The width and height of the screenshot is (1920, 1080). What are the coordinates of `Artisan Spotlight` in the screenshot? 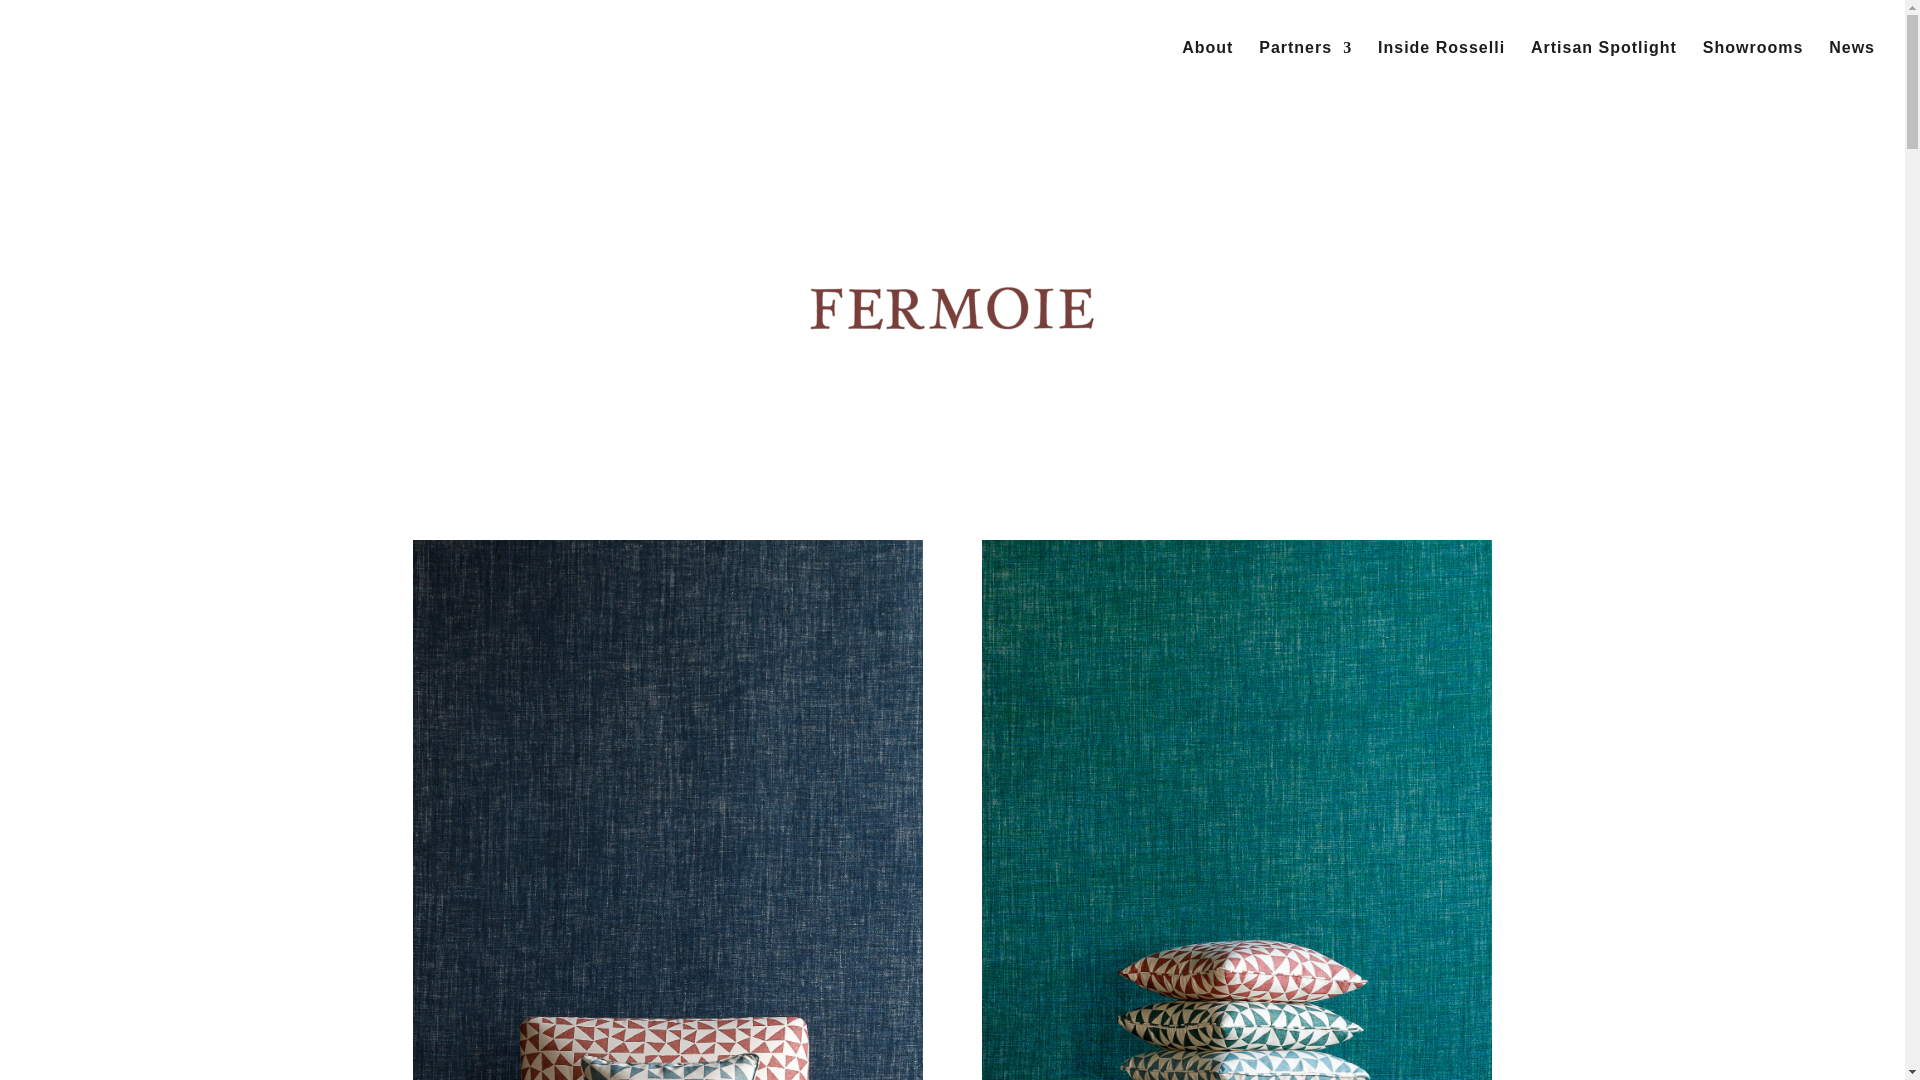 It's located at (1603, 68).